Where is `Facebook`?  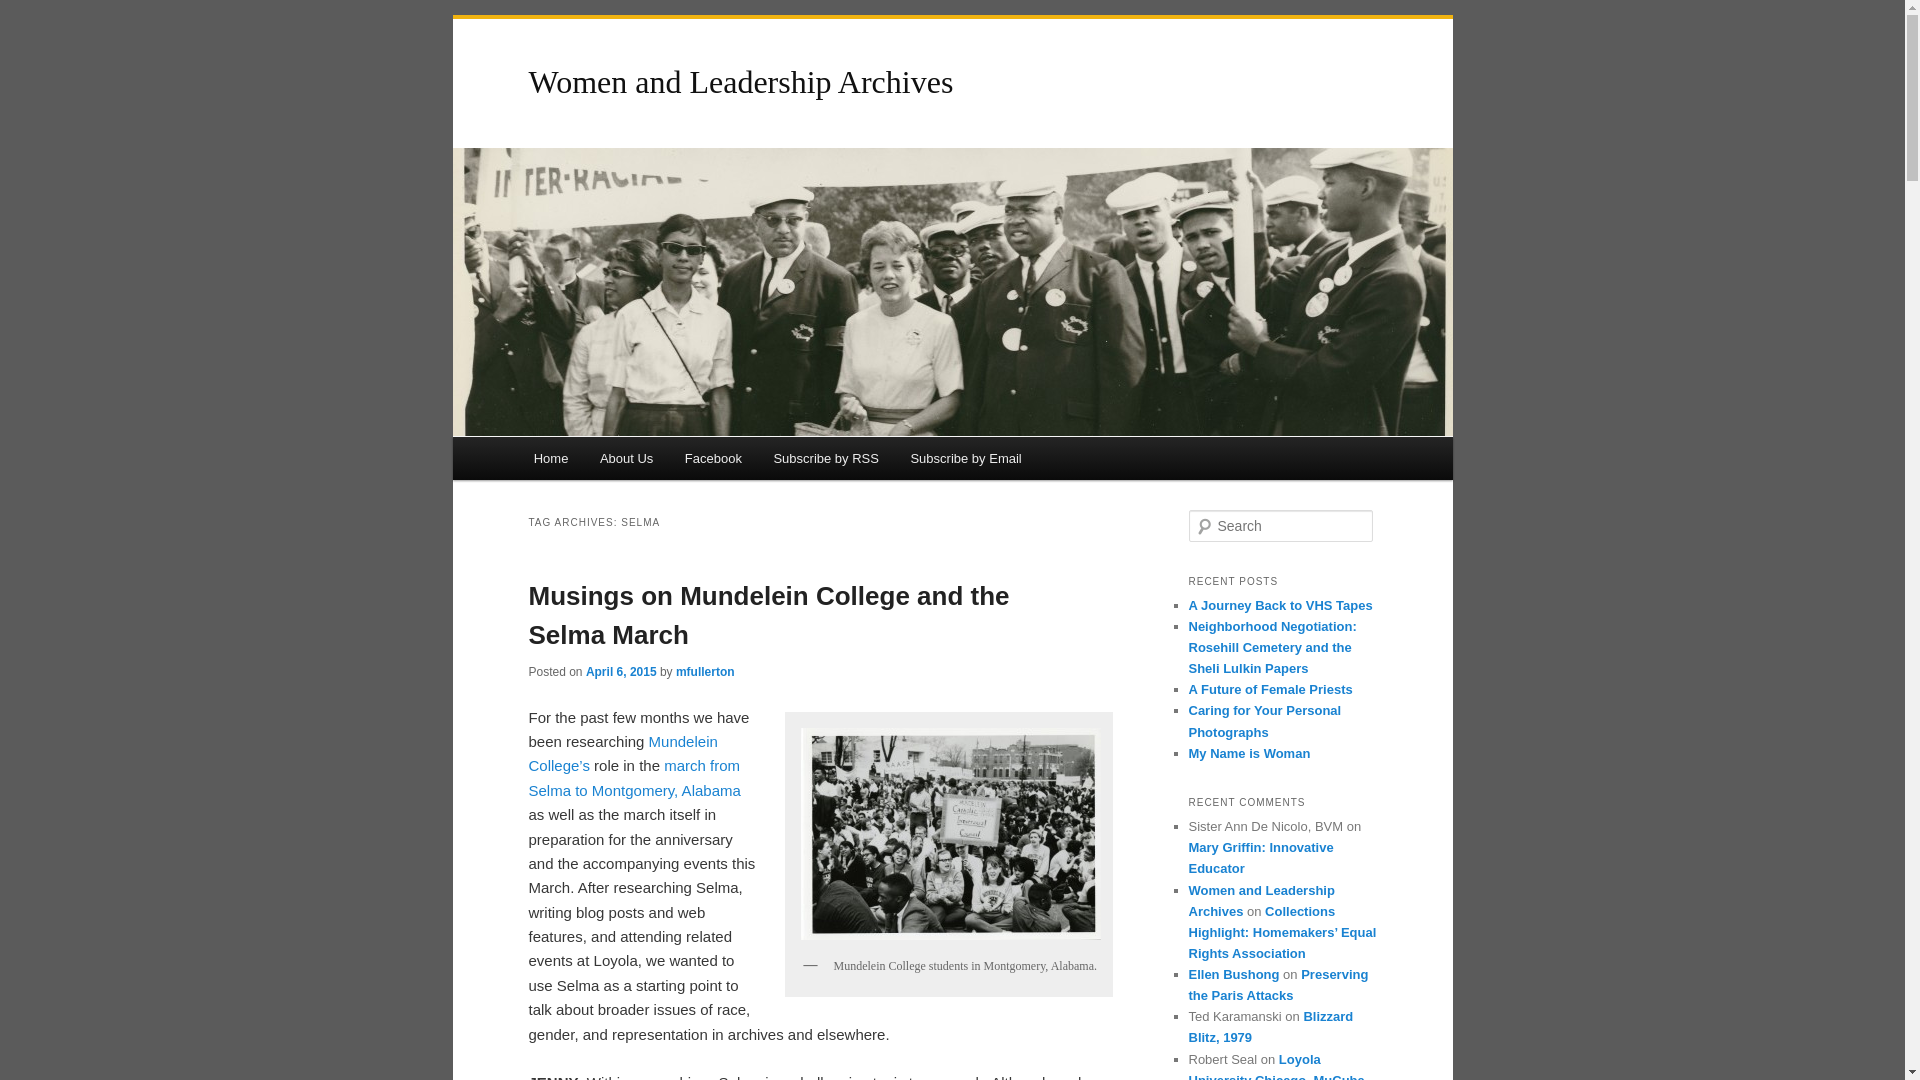
Facebook is located at coordinates (713, 458).